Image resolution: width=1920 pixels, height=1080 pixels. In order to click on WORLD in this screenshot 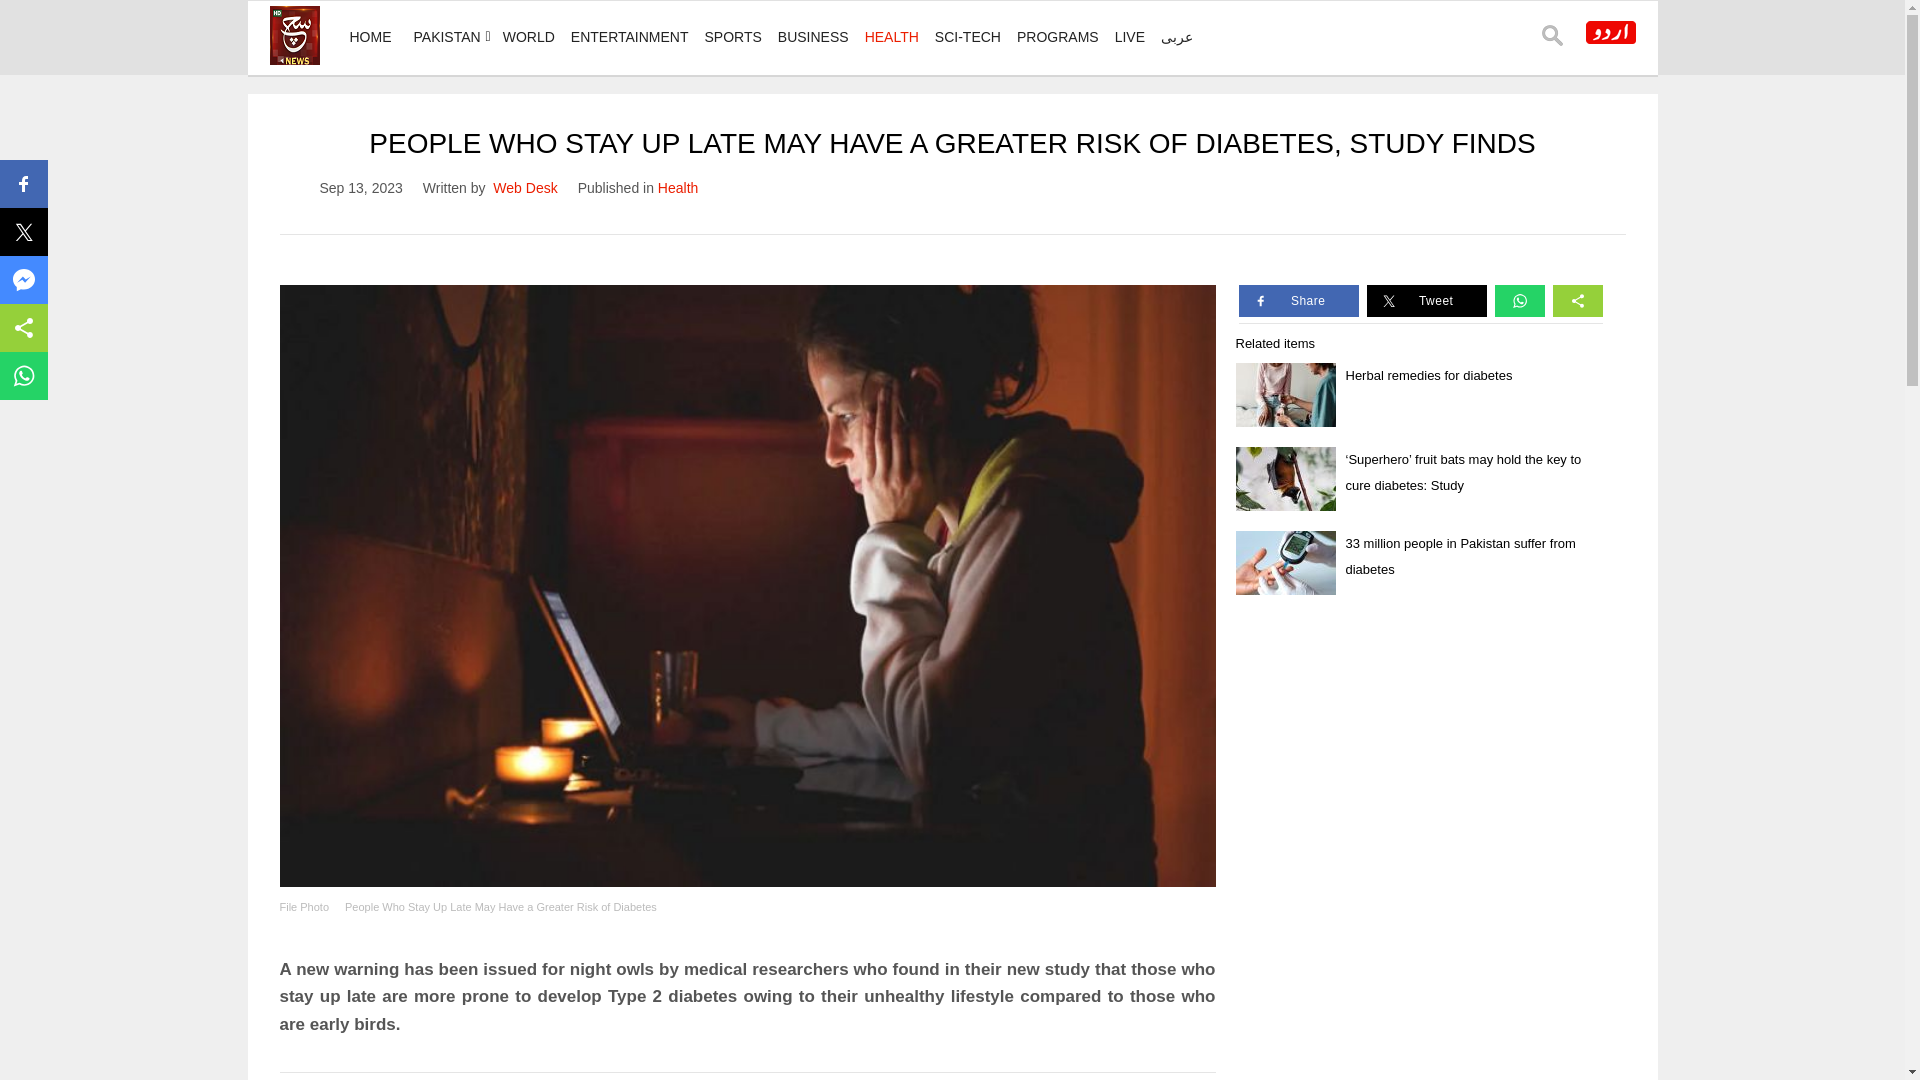, I will do `click(528, 37)`.